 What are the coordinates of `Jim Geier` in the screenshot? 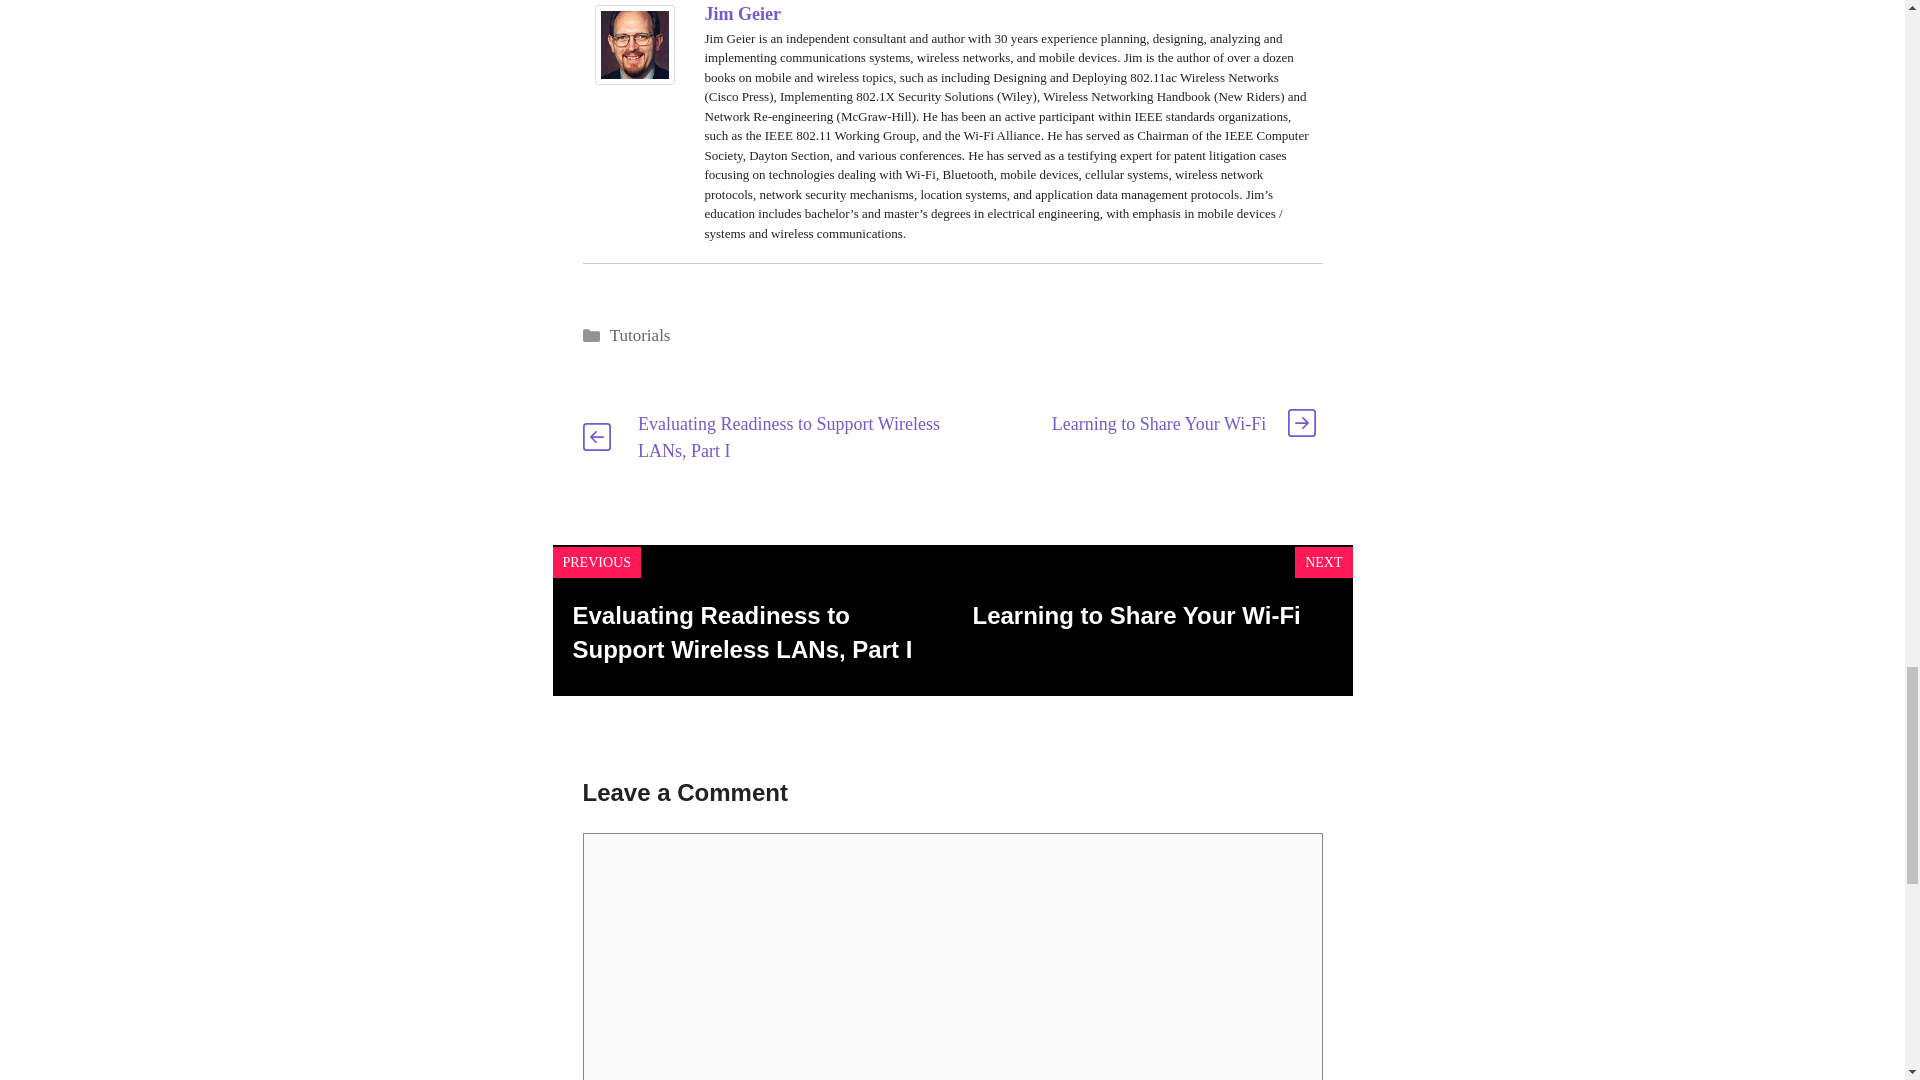 It's located at (742, 14).